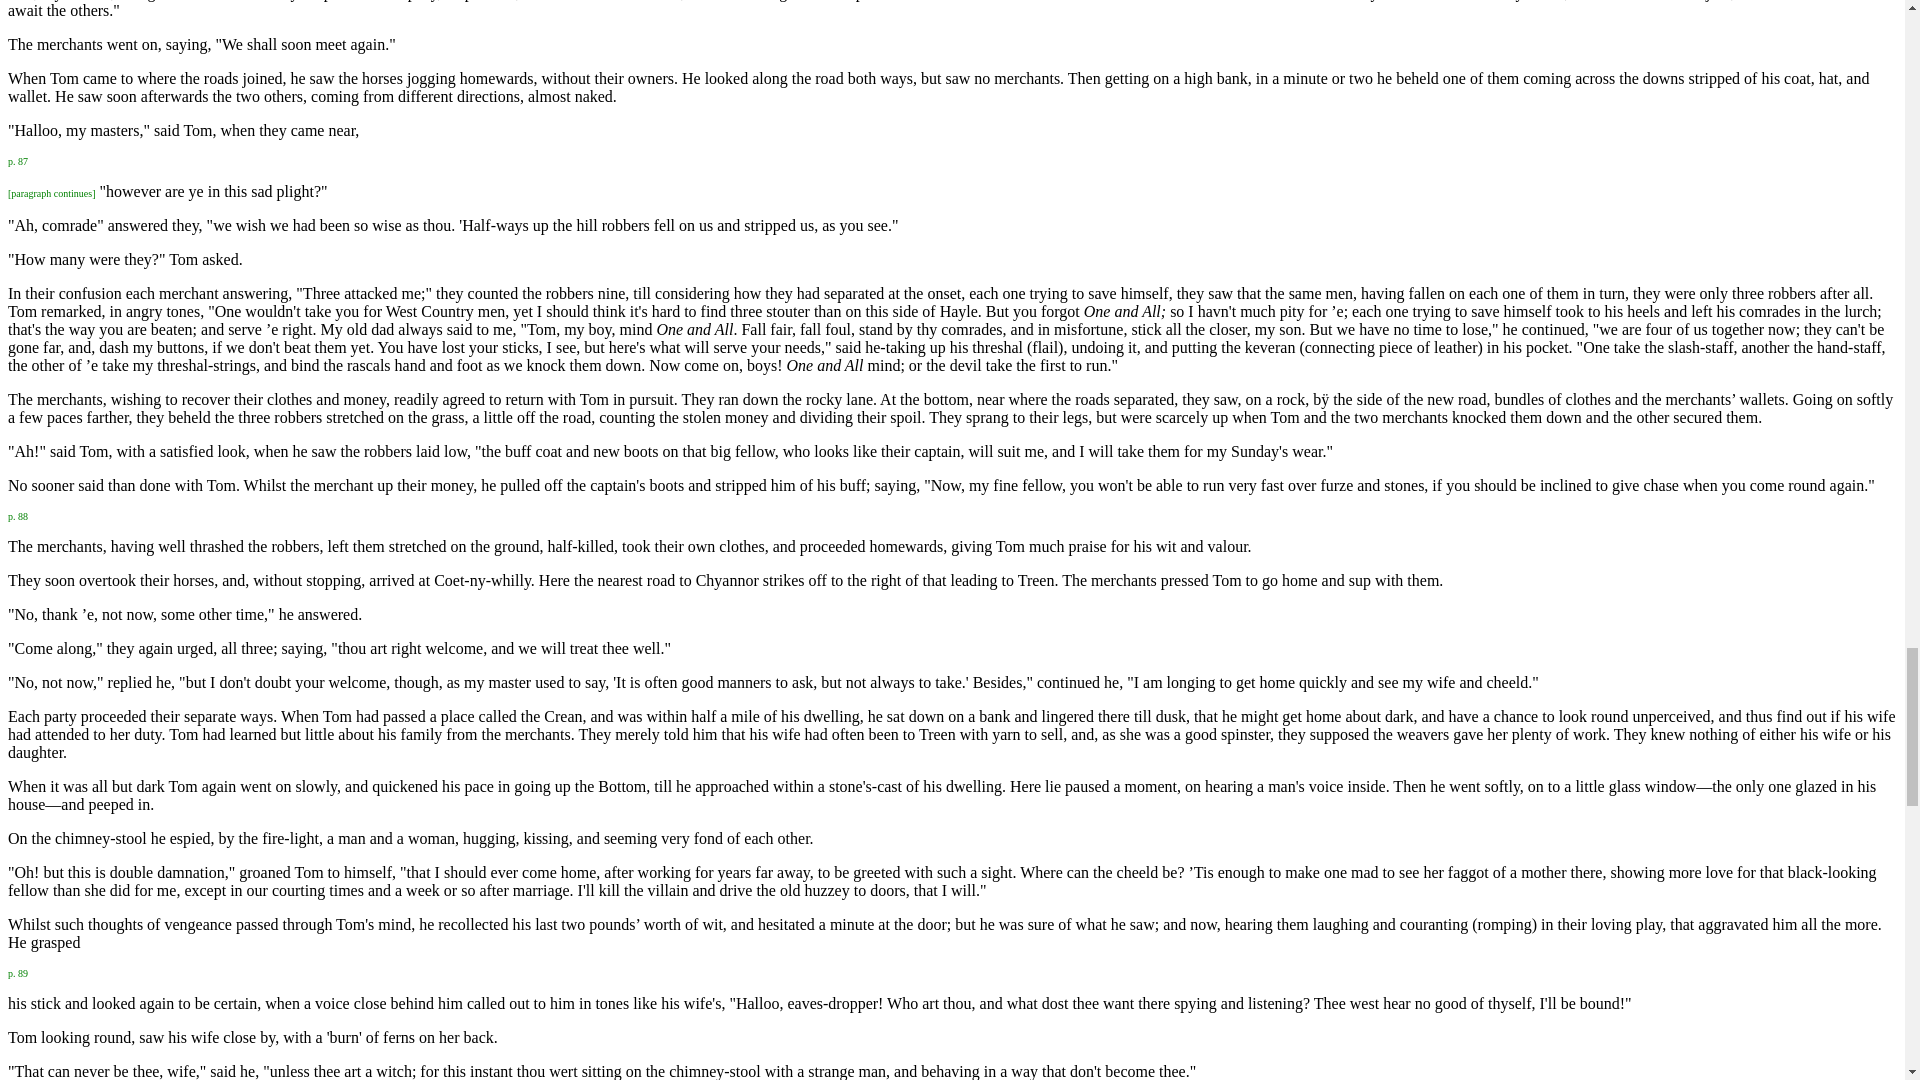  Describe the element at coordinates (18, 514) in the screenshot. I see `p. 88` at that location.